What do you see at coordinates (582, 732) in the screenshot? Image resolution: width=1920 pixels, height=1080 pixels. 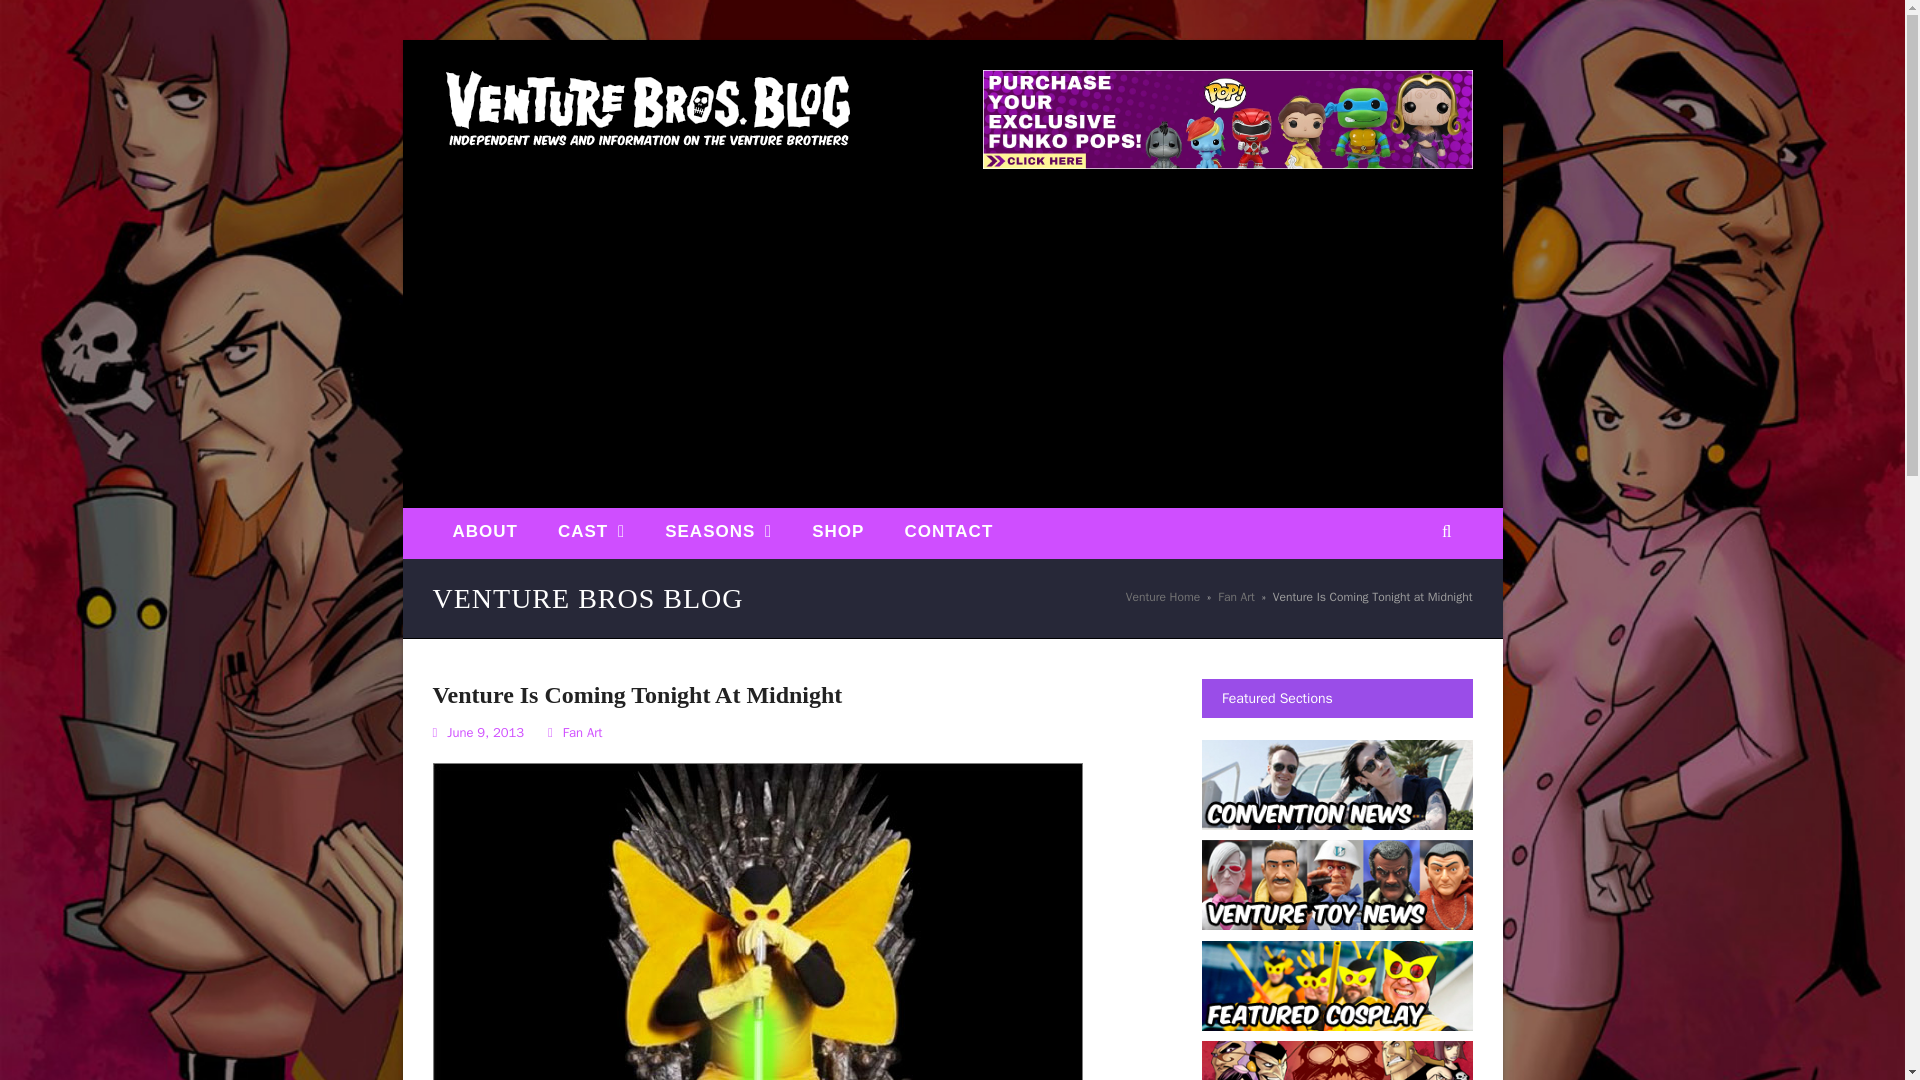 I see `Fan Art` at bounding box center [582, 732].